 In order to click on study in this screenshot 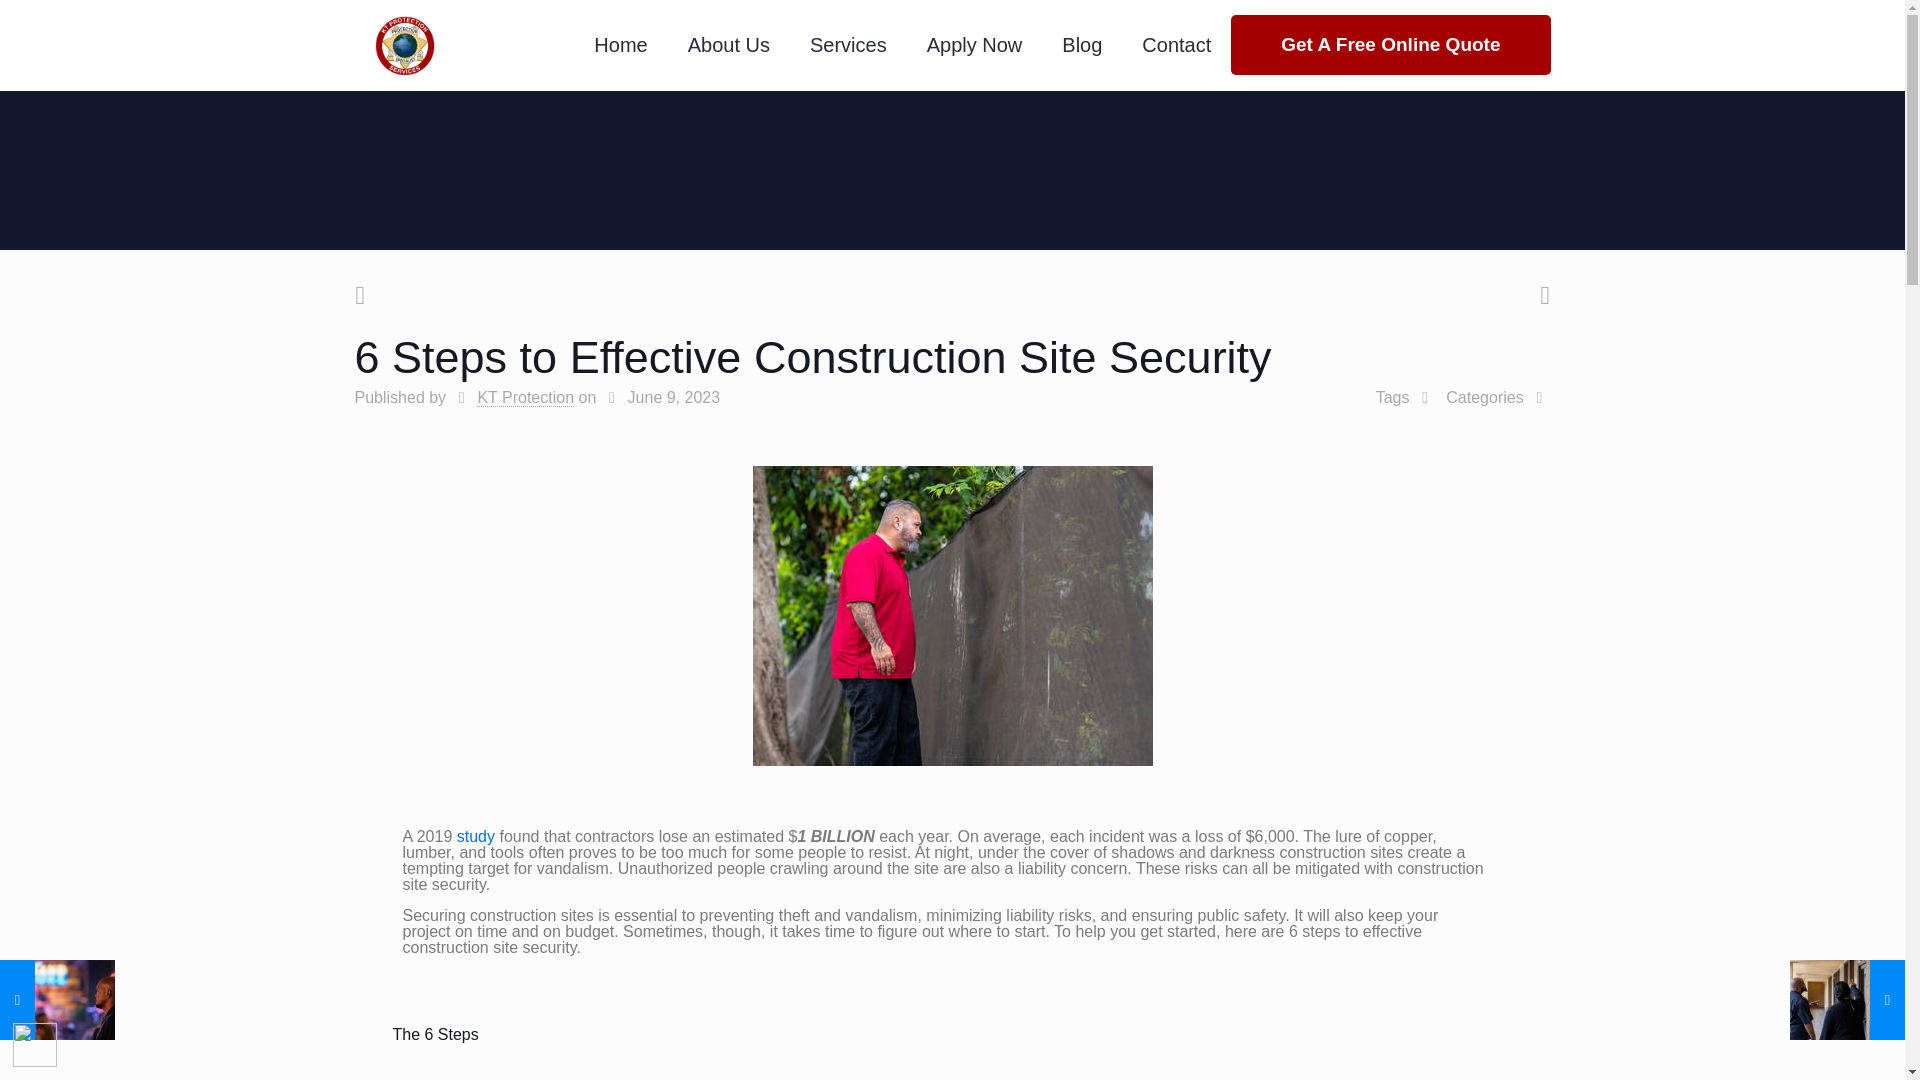, I will do `click(476, 836)`.